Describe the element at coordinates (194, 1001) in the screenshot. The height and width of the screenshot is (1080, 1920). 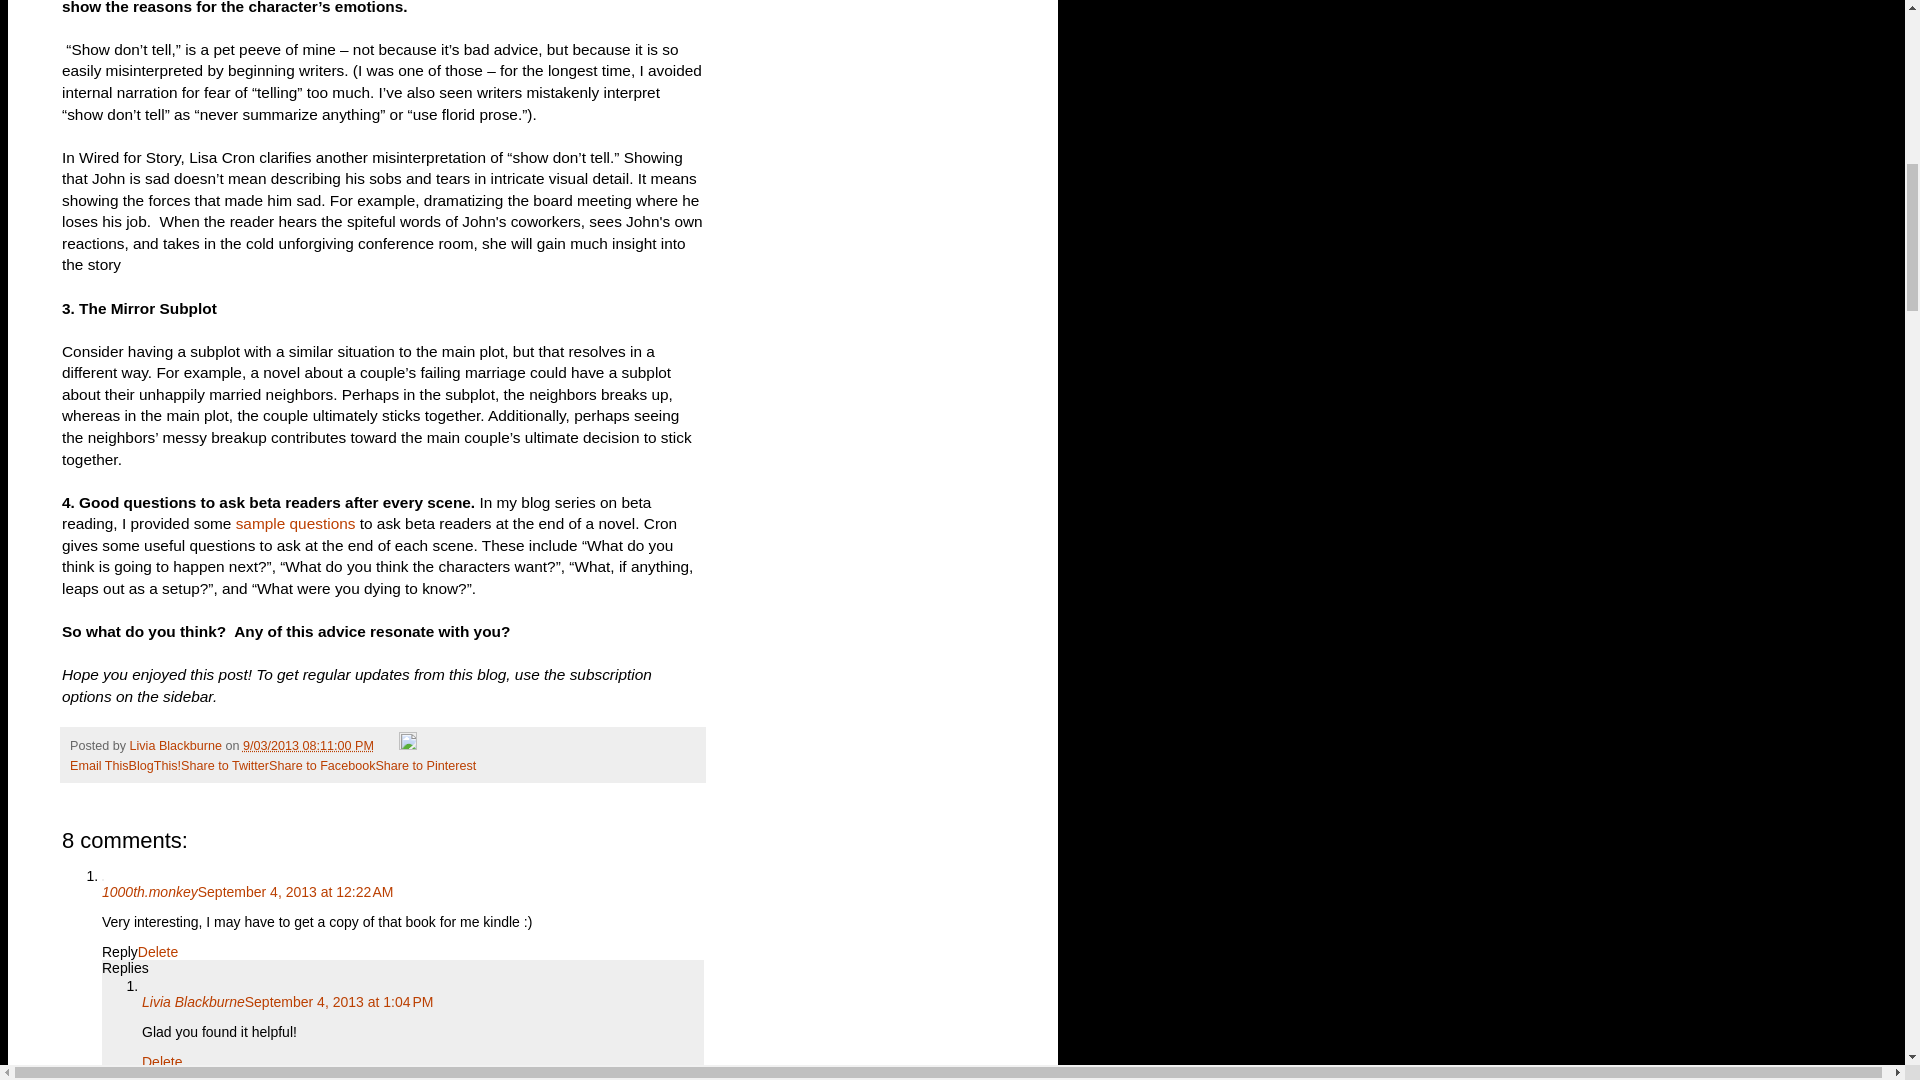
I see `Livia Blackburne` at that location.